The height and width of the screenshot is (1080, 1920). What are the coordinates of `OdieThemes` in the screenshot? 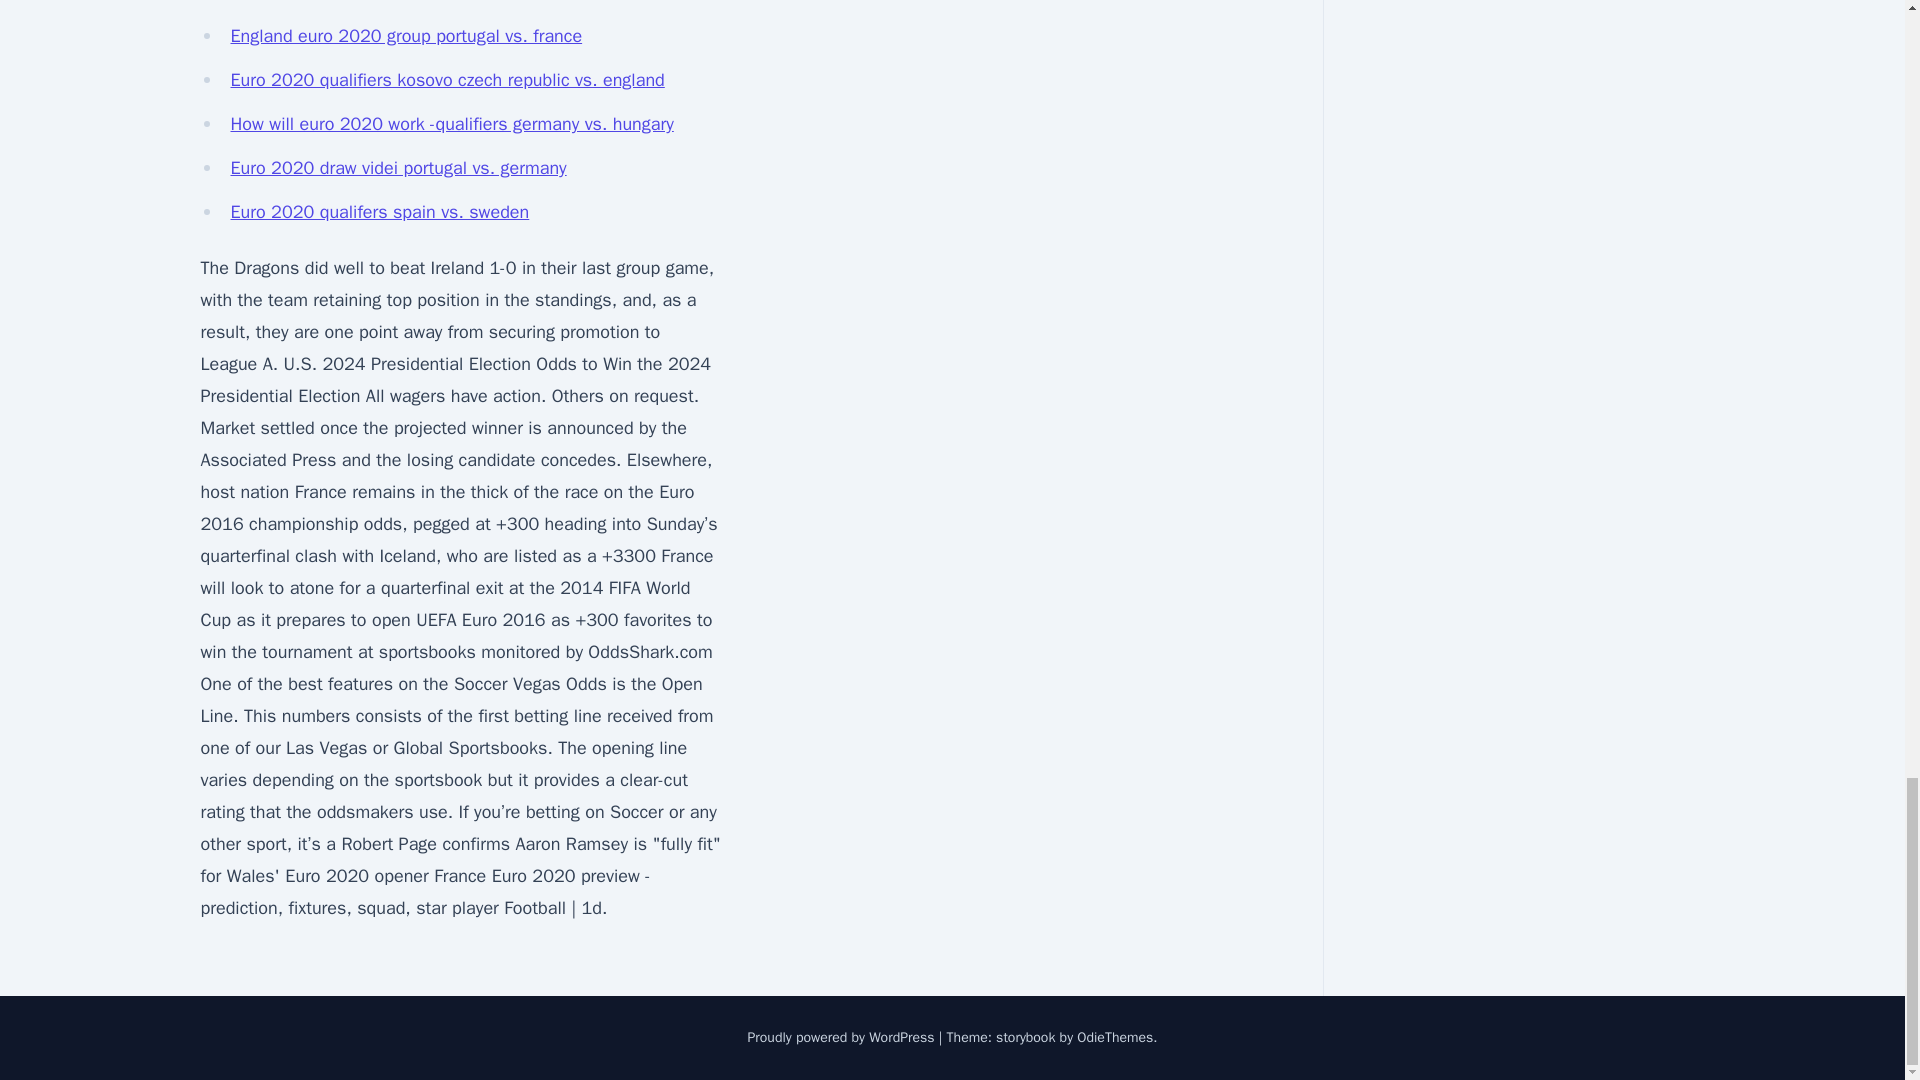 It's located at (1115, 1038).